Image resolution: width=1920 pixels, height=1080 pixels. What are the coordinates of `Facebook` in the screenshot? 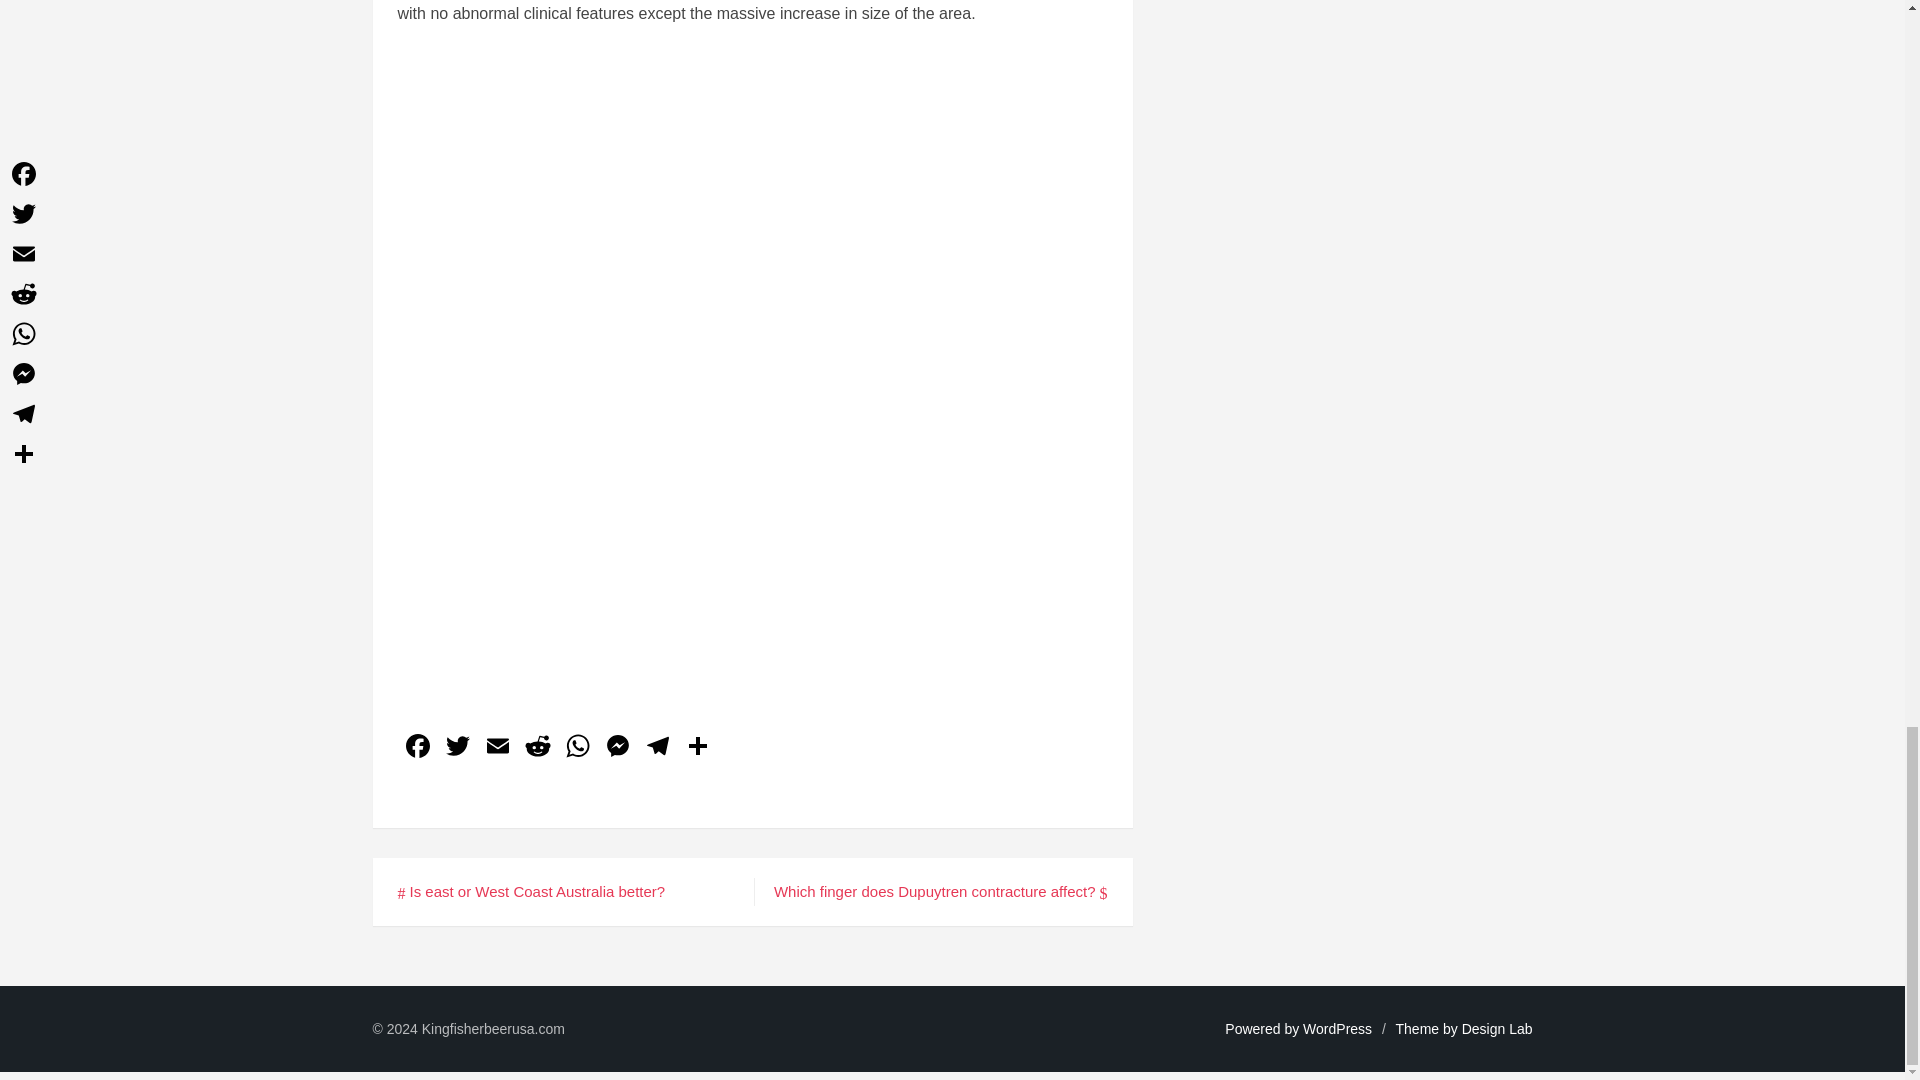 It's located at (417, 748).